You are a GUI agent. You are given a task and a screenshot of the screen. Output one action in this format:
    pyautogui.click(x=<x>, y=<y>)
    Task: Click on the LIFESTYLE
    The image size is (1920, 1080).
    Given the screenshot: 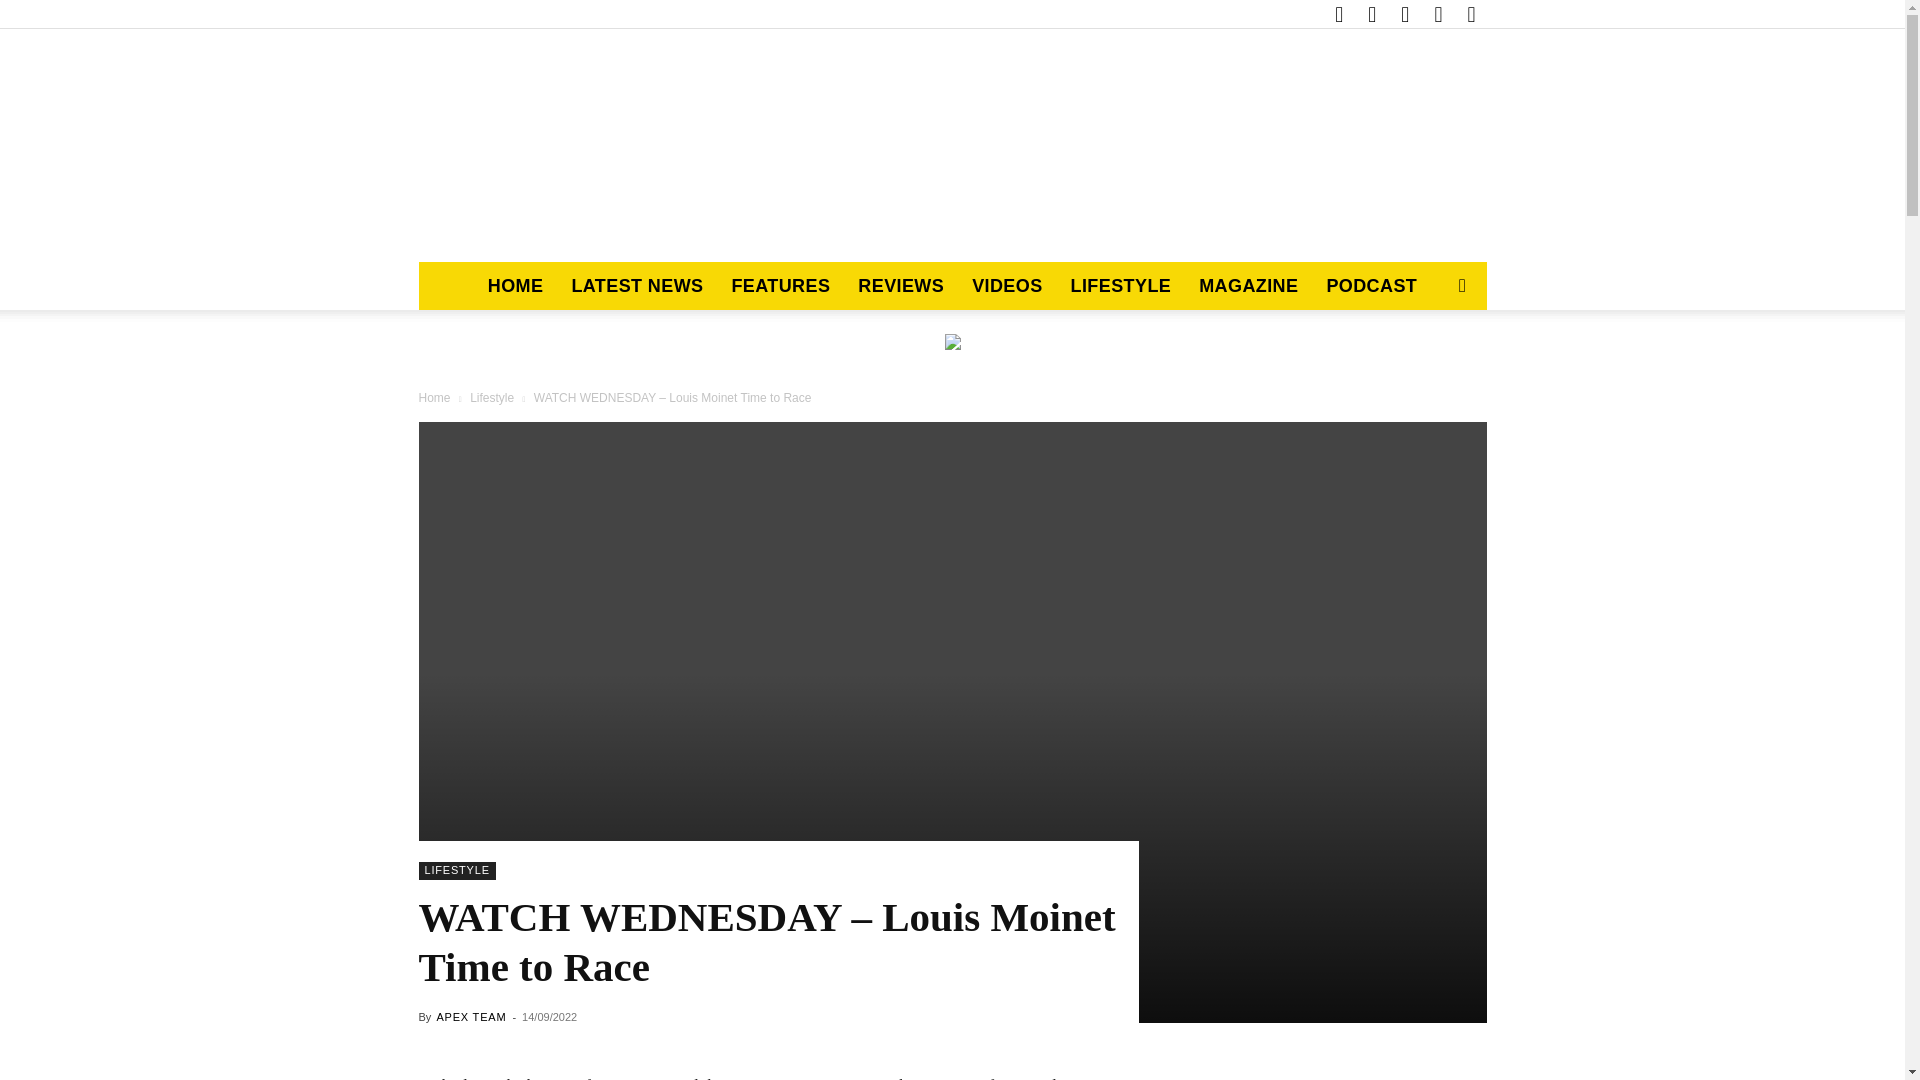 What is the action you would take?
    pyautogui.click(x=1122, y=286)
    